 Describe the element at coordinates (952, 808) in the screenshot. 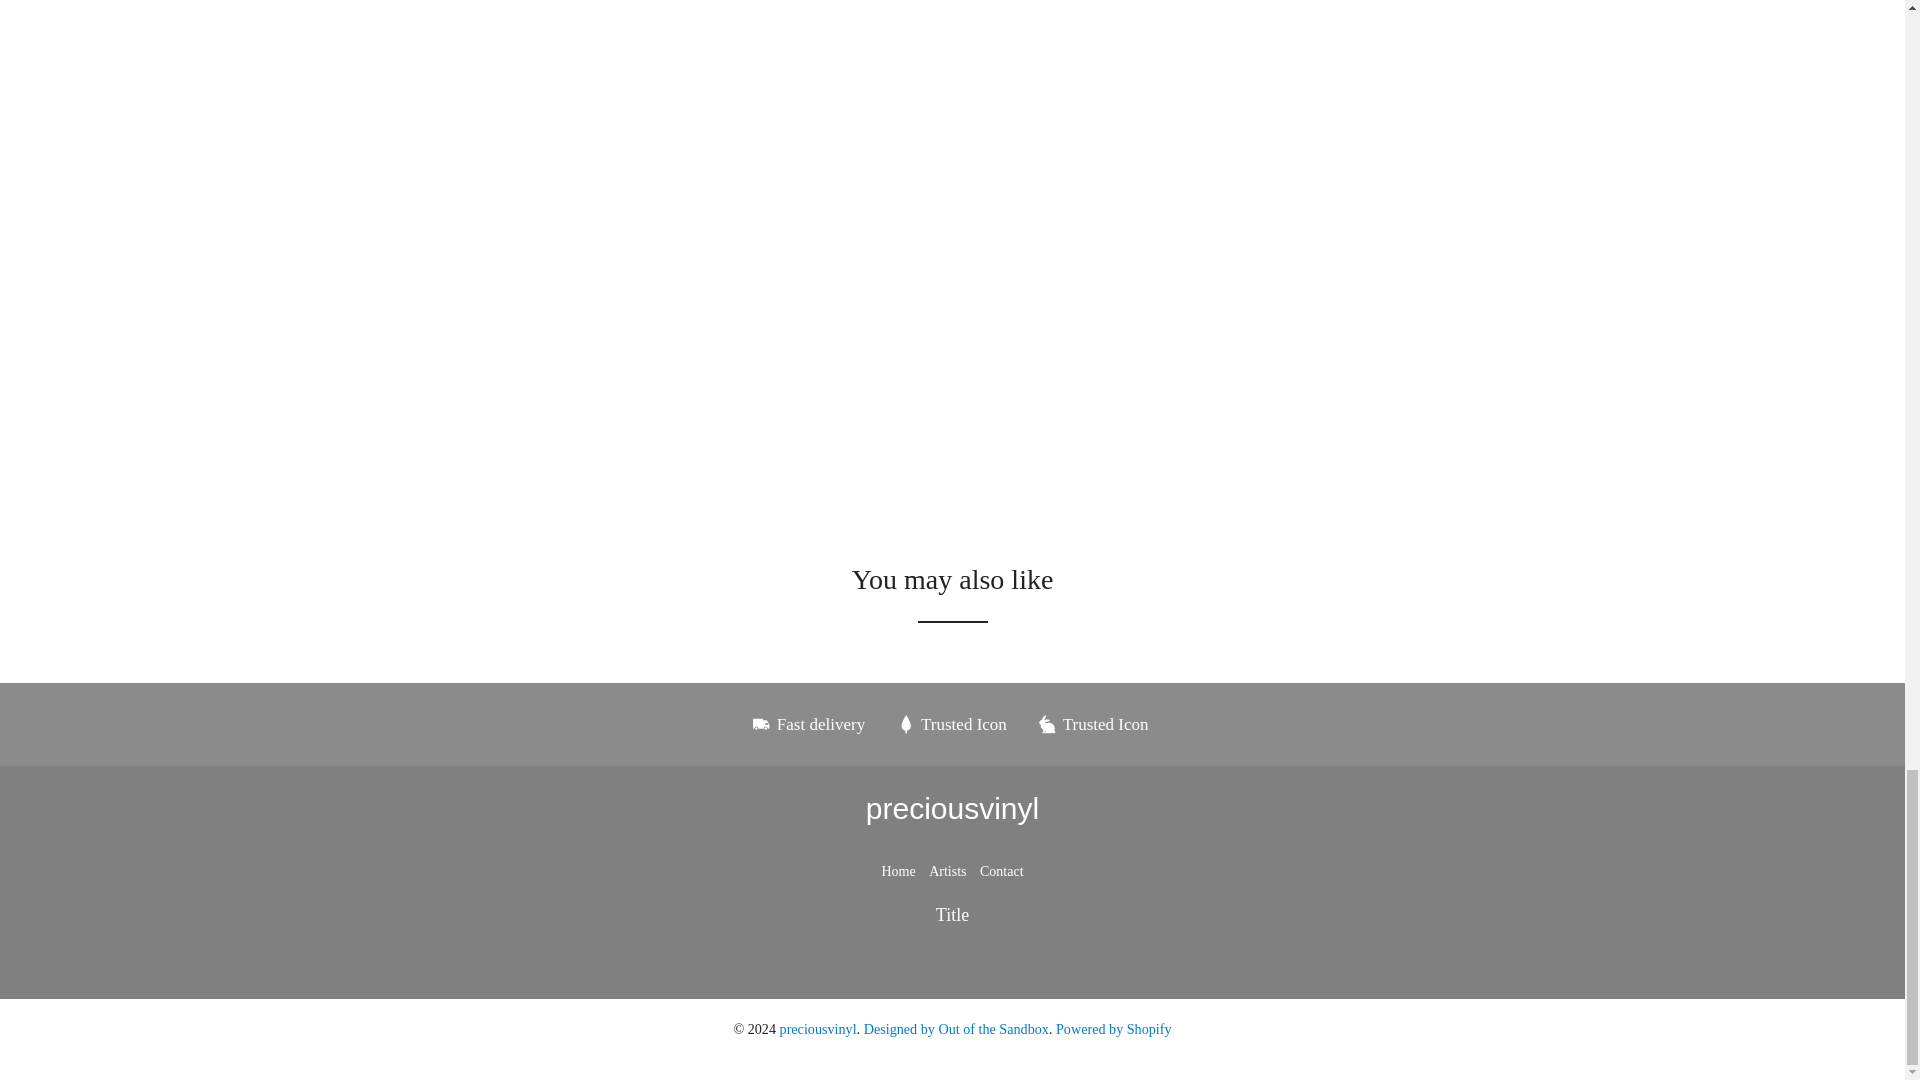

I see `preciousvinyl` at that location.